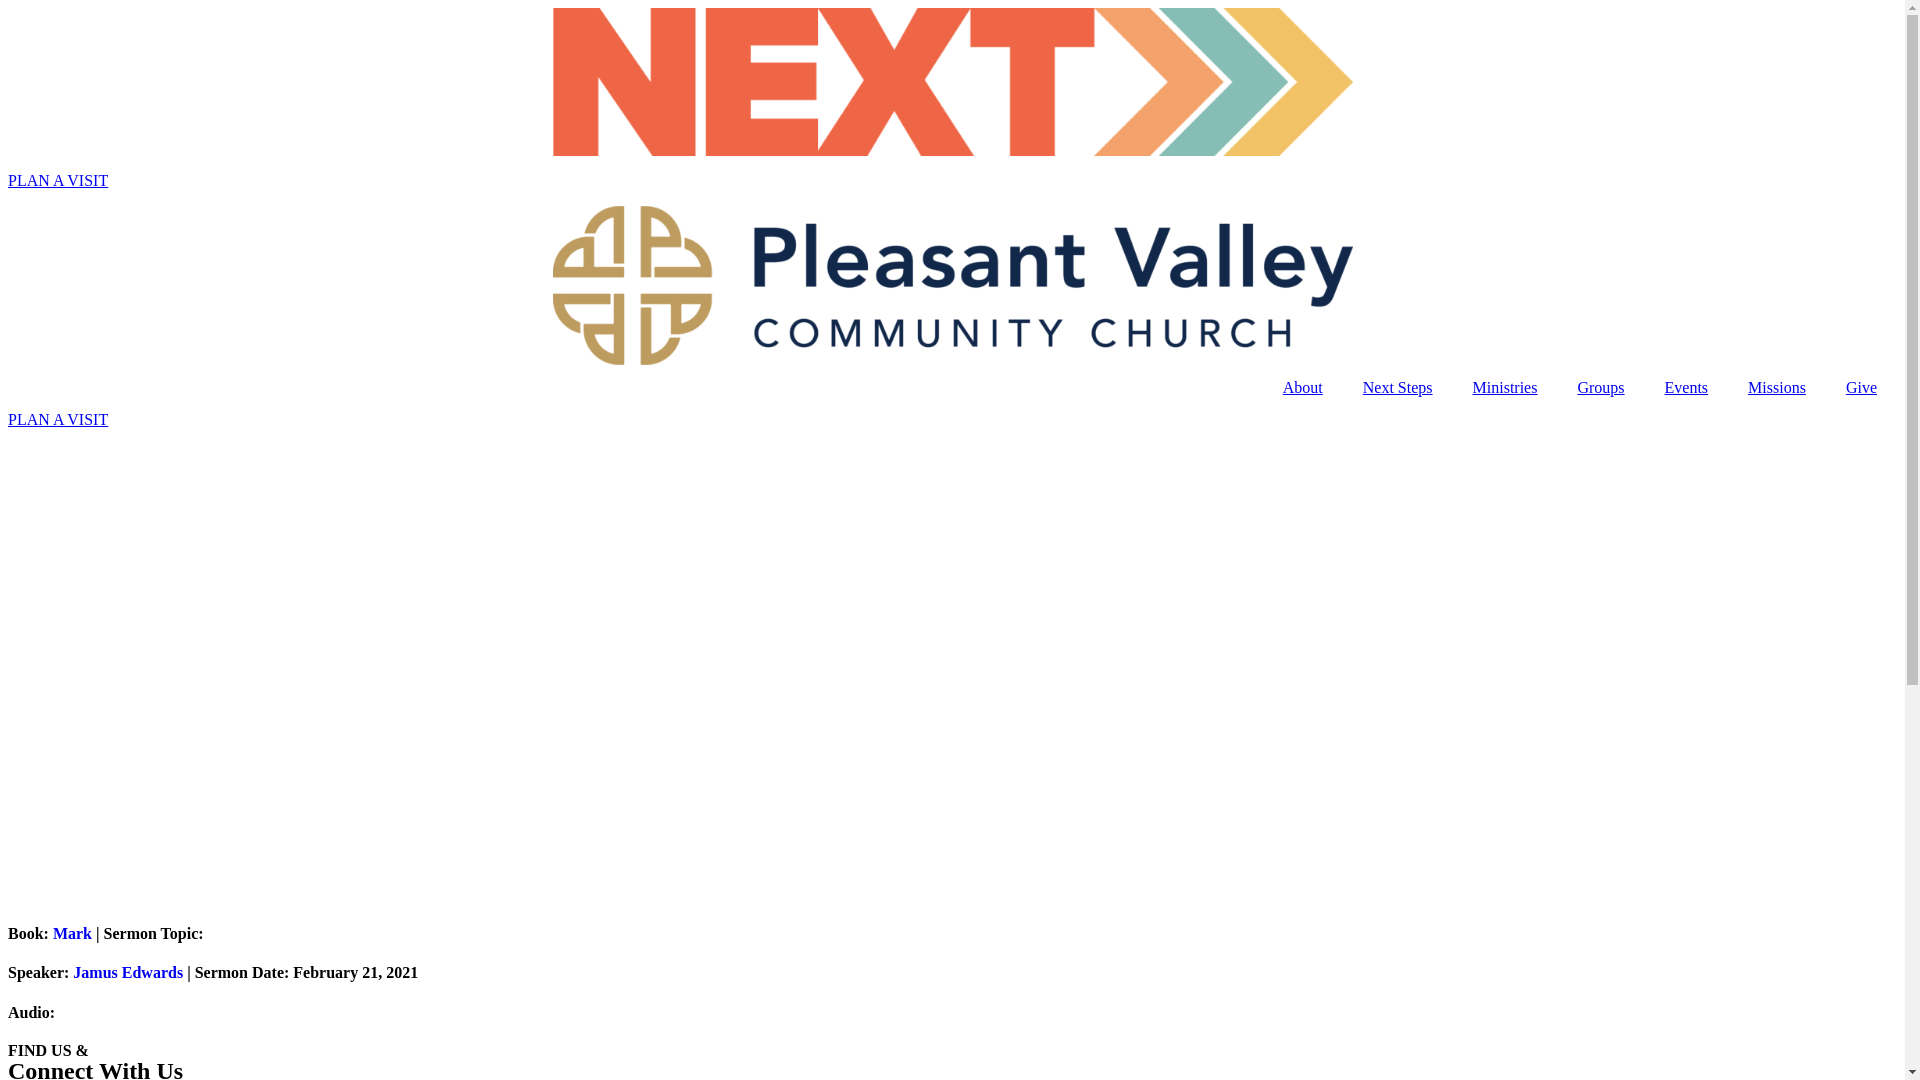  What do you see at coordinates (128, 972) in the screenshot?
I see `Jamus Edwards` at bounding box center [128, 972].